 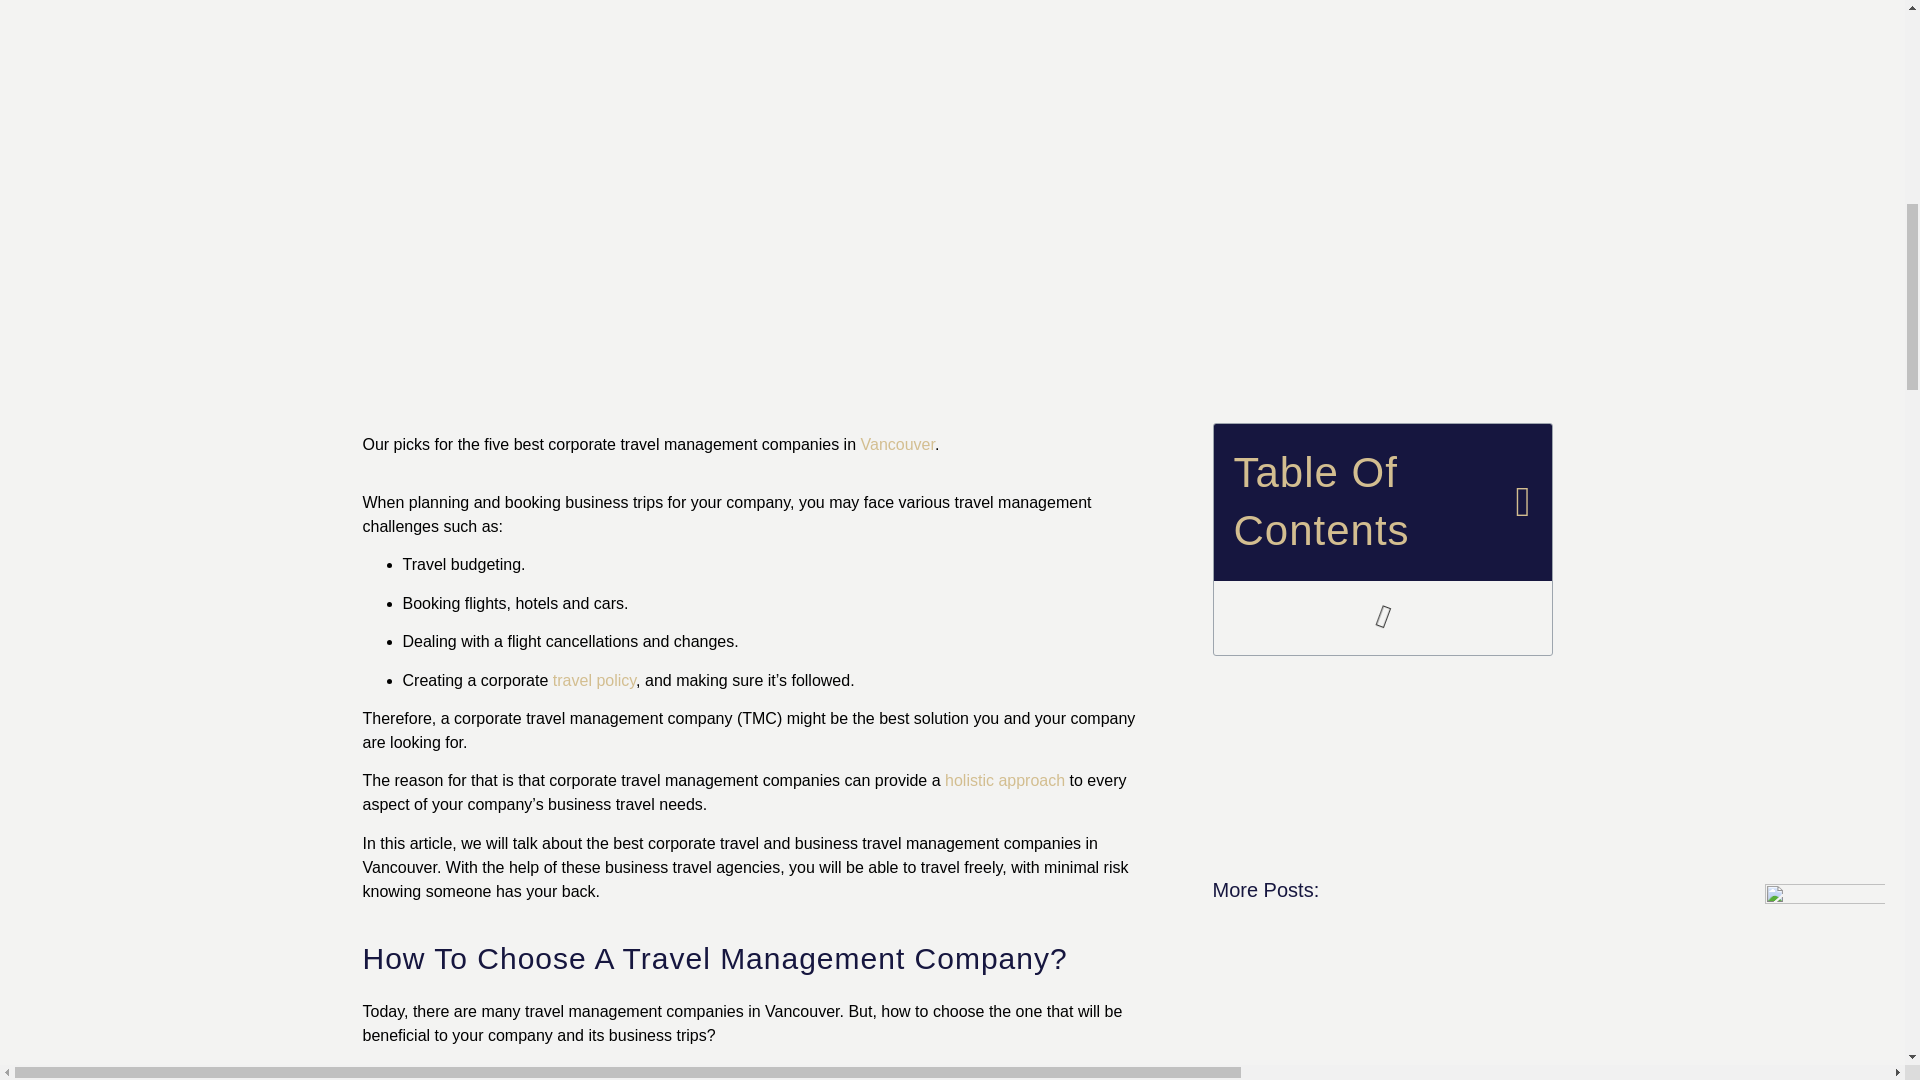 What do you see at coordinates (1004, 780) in the screenshot?
I see `holistic approach` at bounding box center [1004, 780].